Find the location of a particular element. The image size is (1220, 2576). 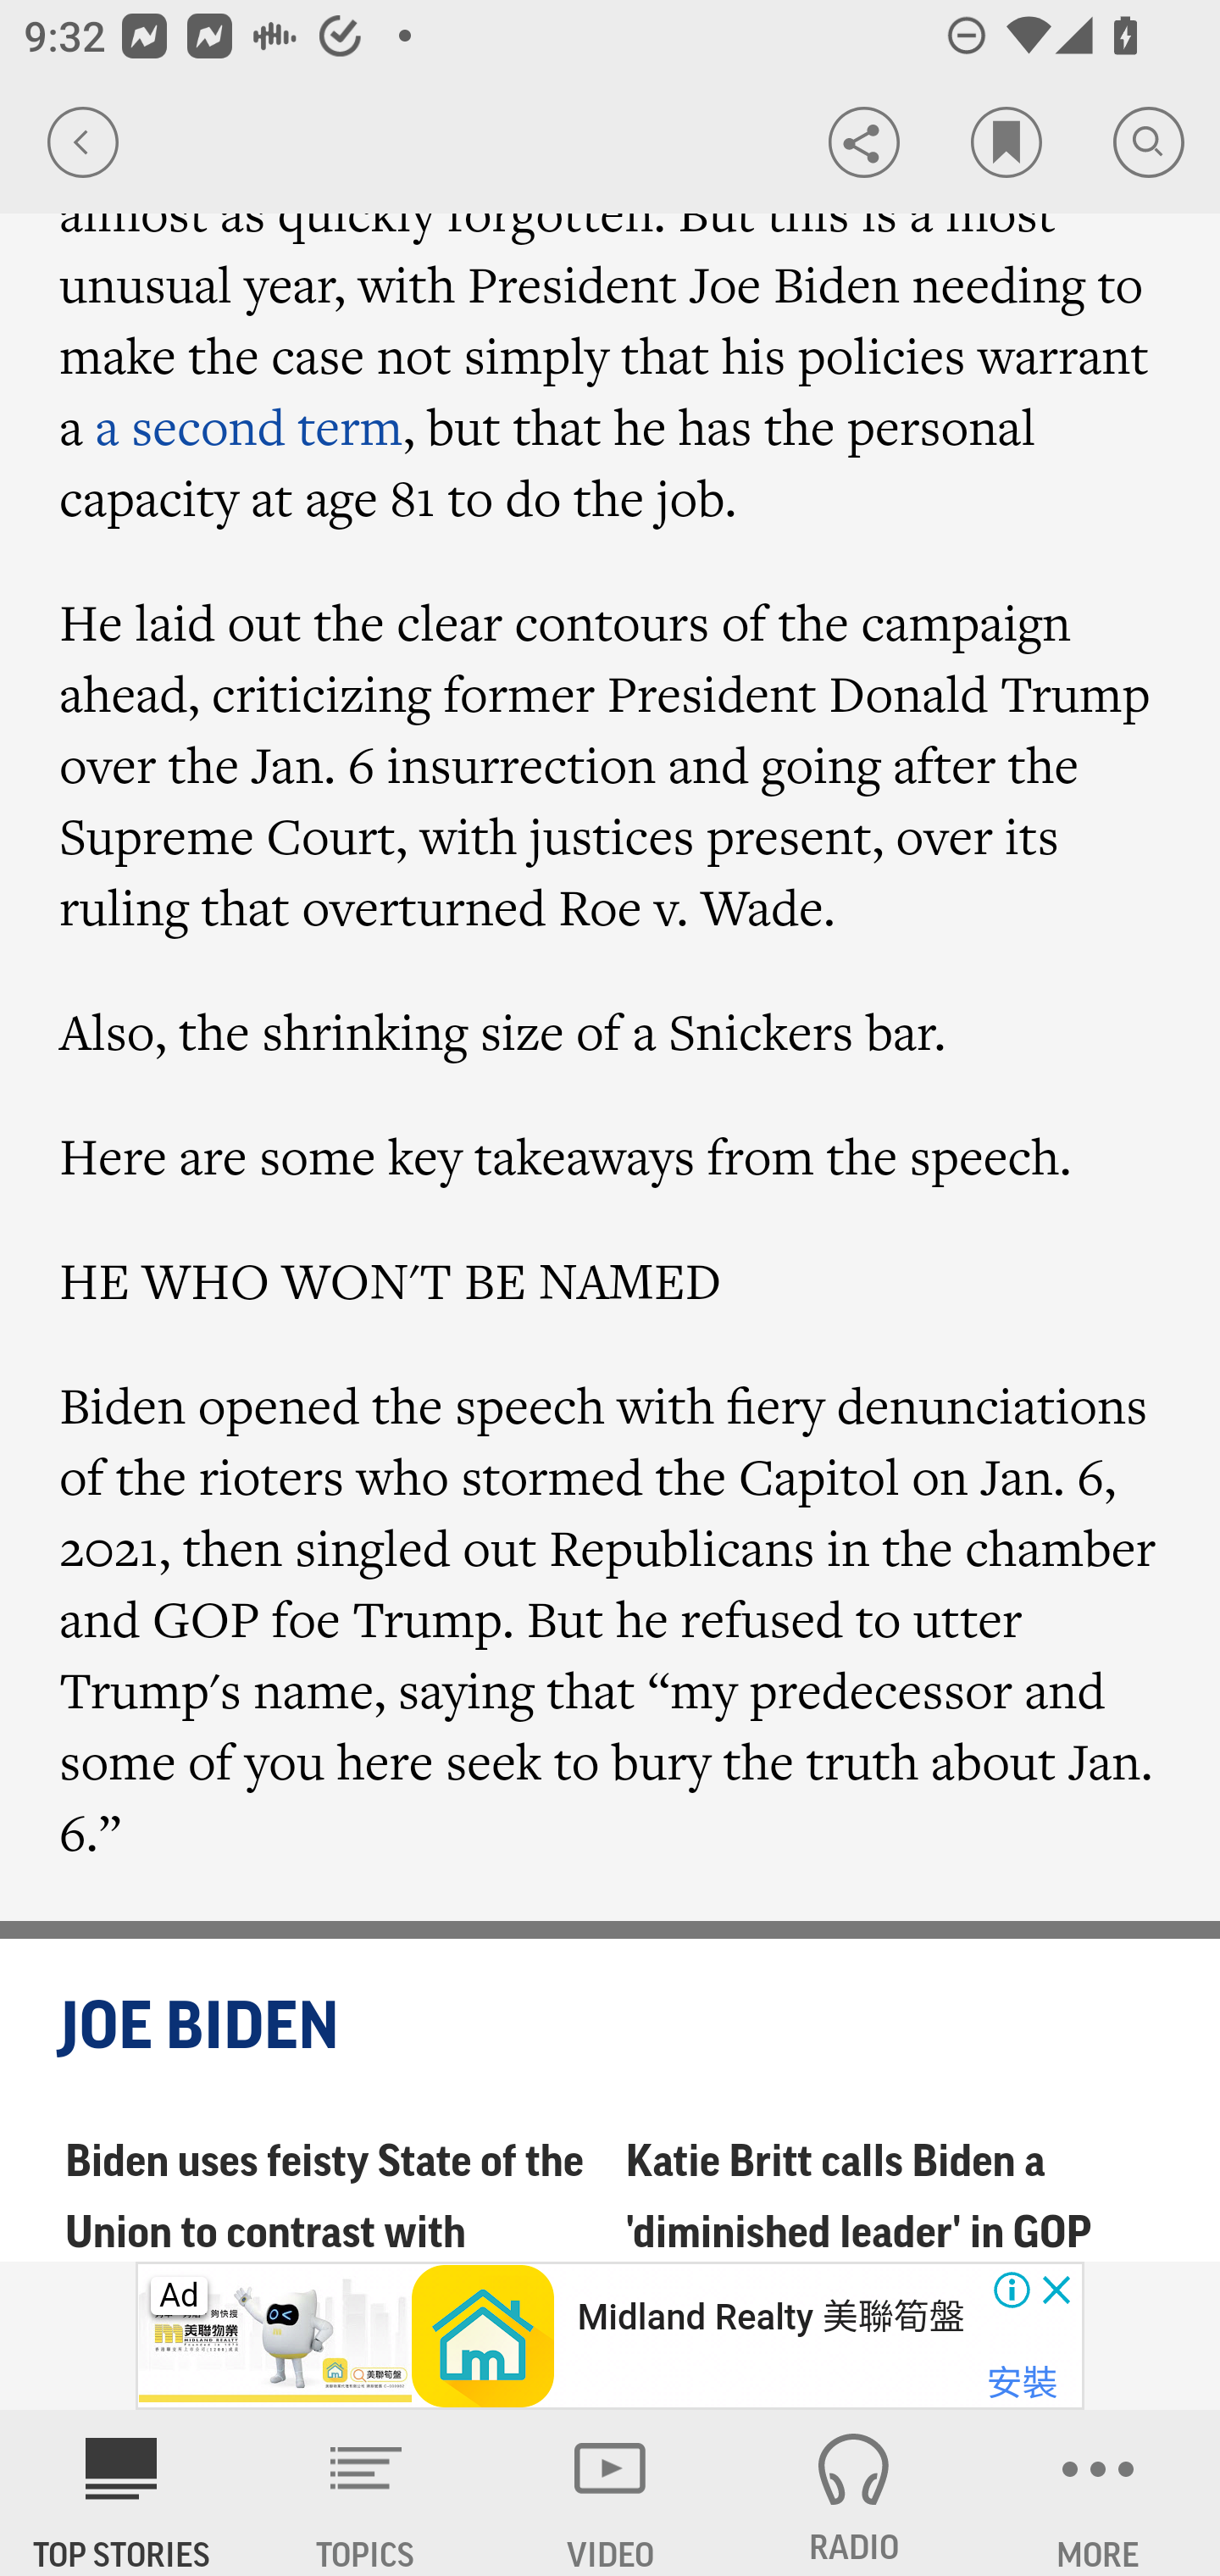

TOPICS is located at coordinates (366, 2493).